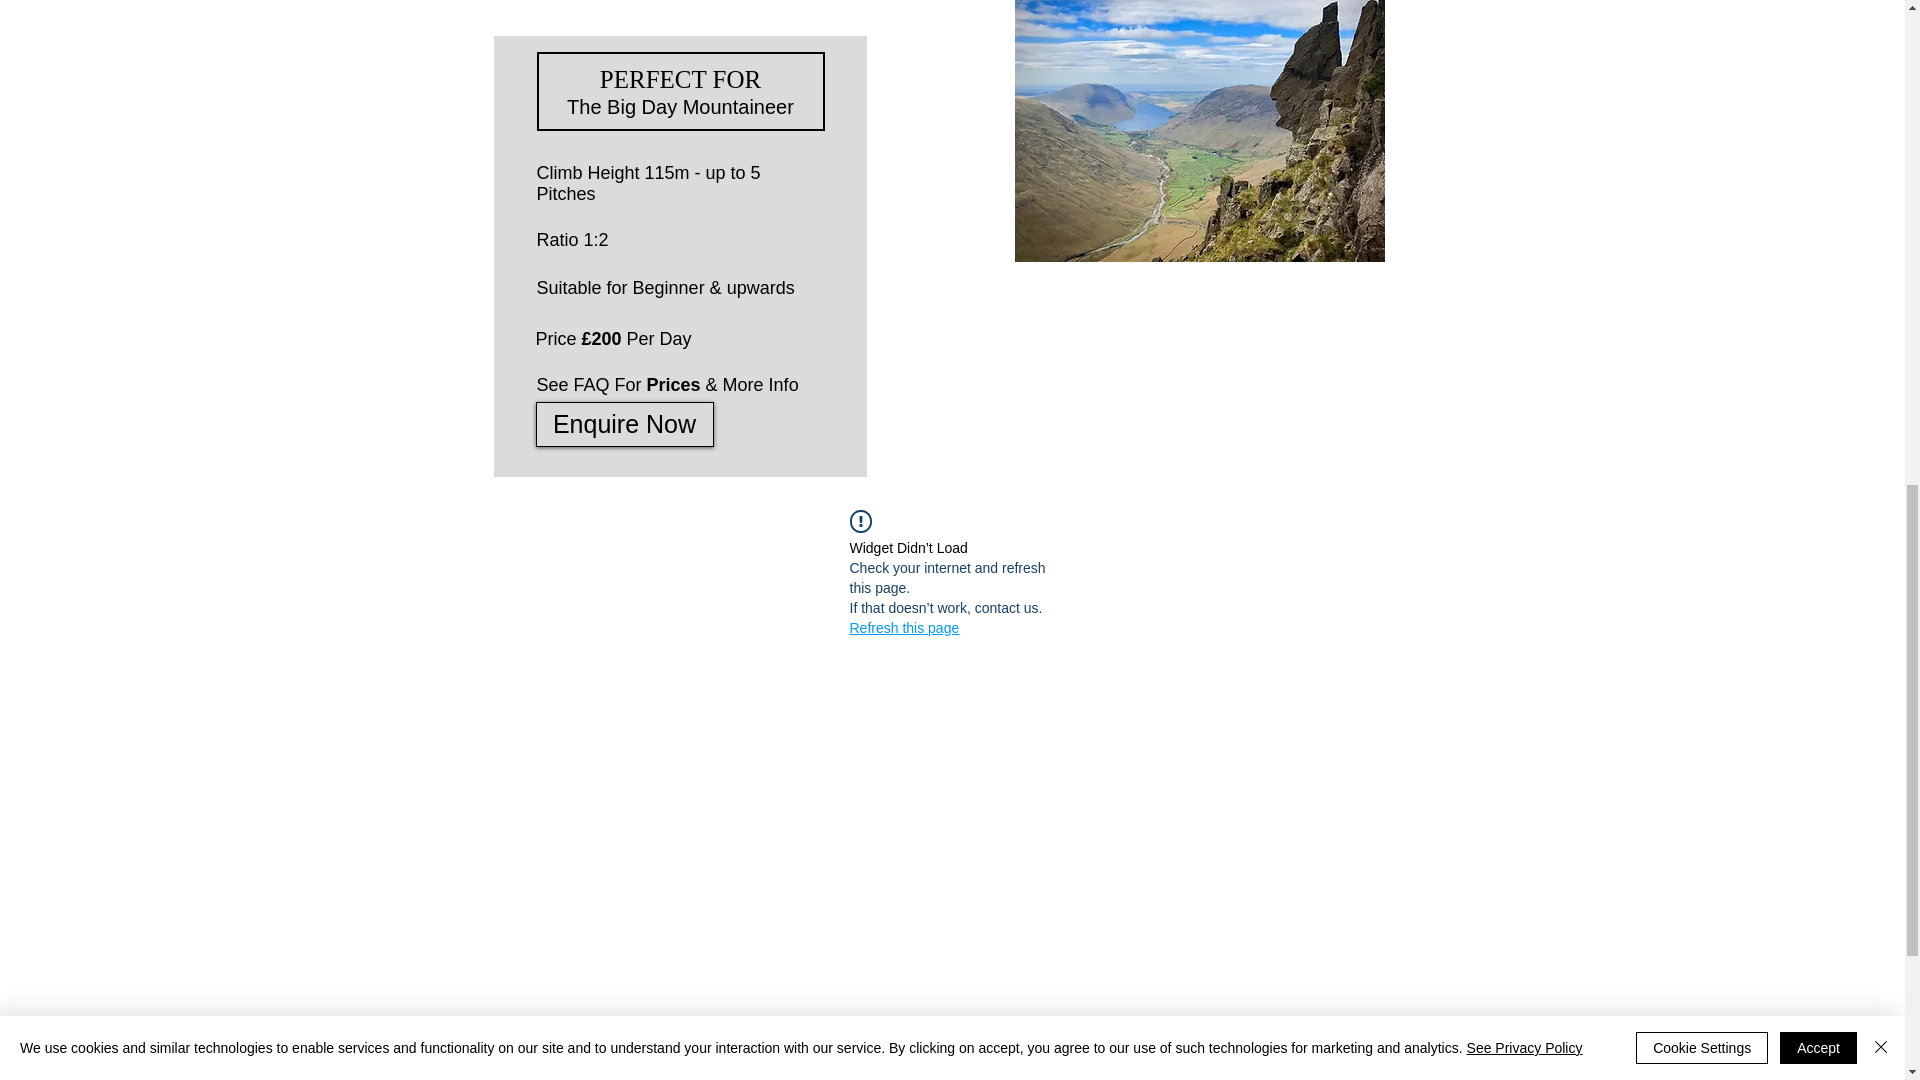 The height and width of the screenshot is (1080, 1920). I want to click on Enquire Now, so click(624, 424).